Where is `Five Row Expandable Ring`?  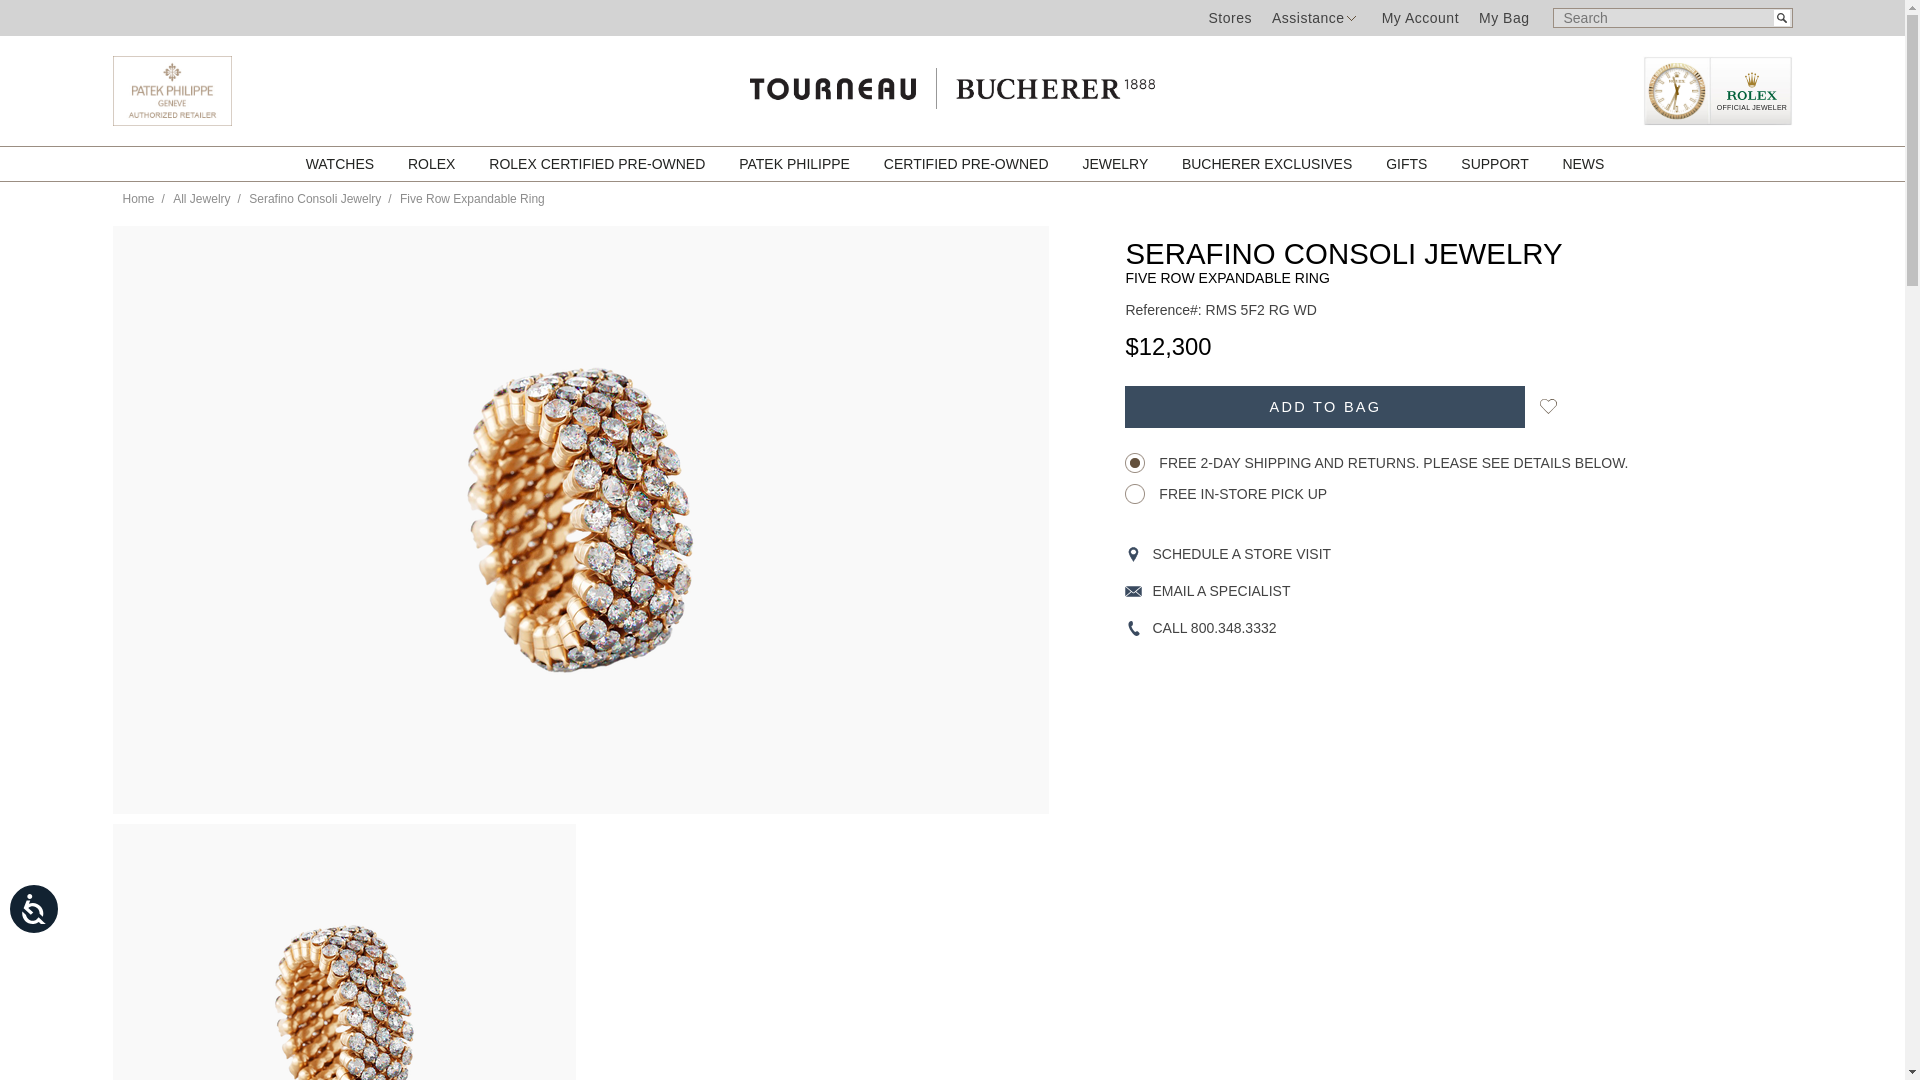 Five Row Expandable Ring is located at coordinates (344, 962).